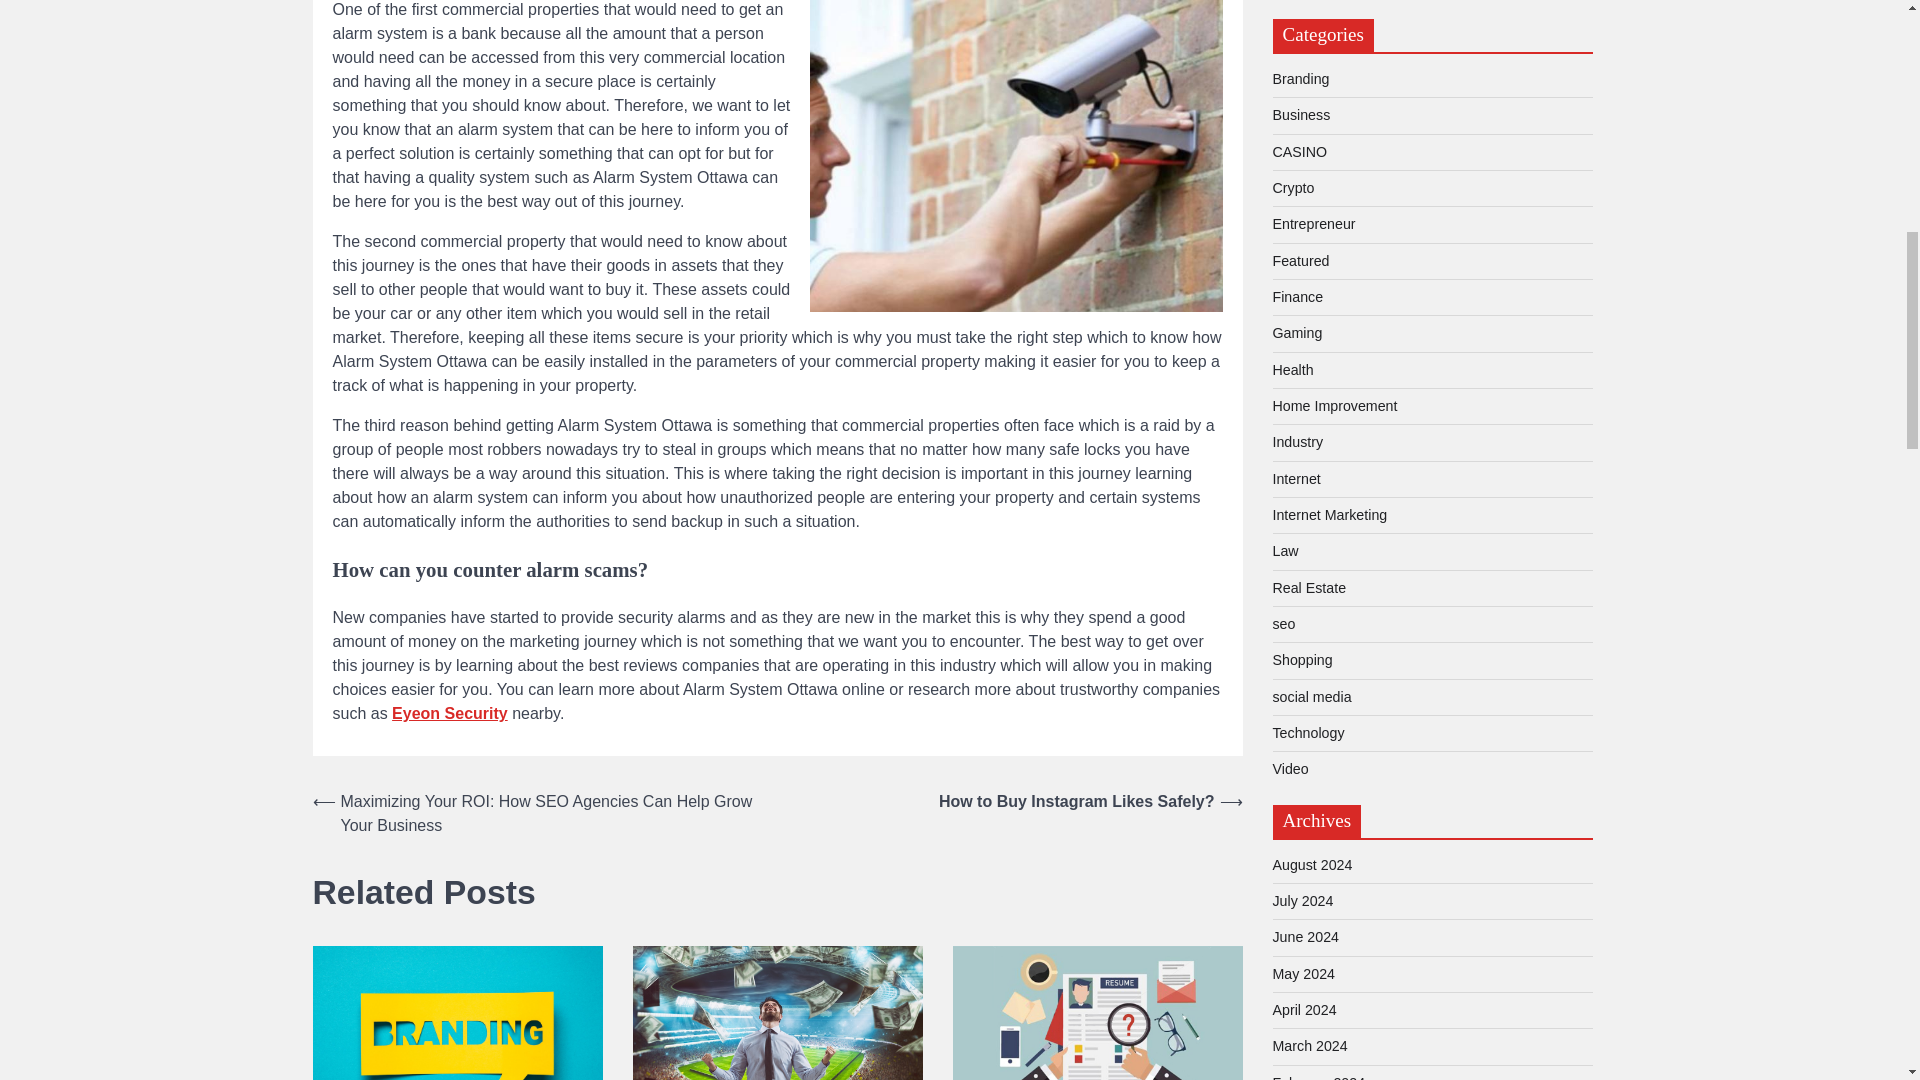 Image resolution: width=1920 pixels, height=1080 pixels. Describe the element at coordinates (1328, 514) in the screenshot. I see `Internet Marketing` at that location.